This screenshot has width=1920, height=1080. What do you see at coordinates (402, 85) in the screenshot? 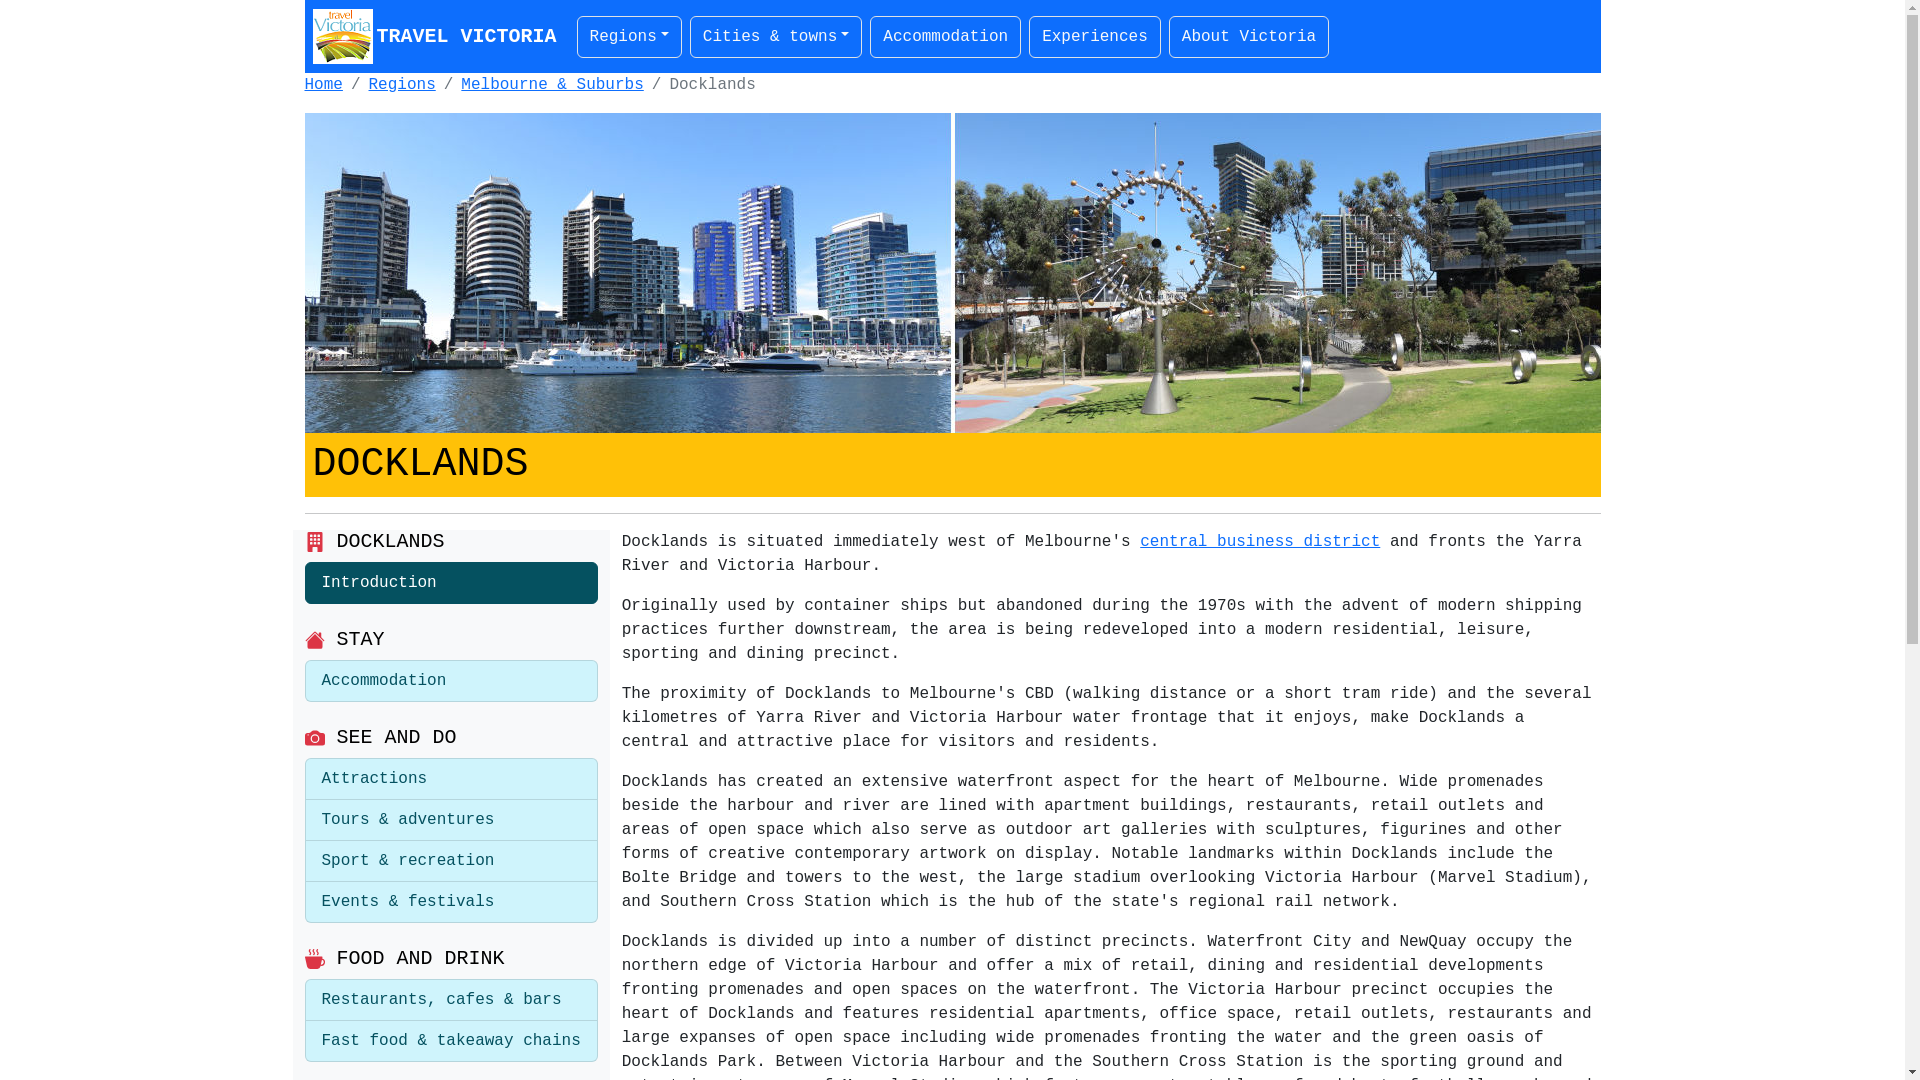
I see `Regions` at bounding box center [402, 85].